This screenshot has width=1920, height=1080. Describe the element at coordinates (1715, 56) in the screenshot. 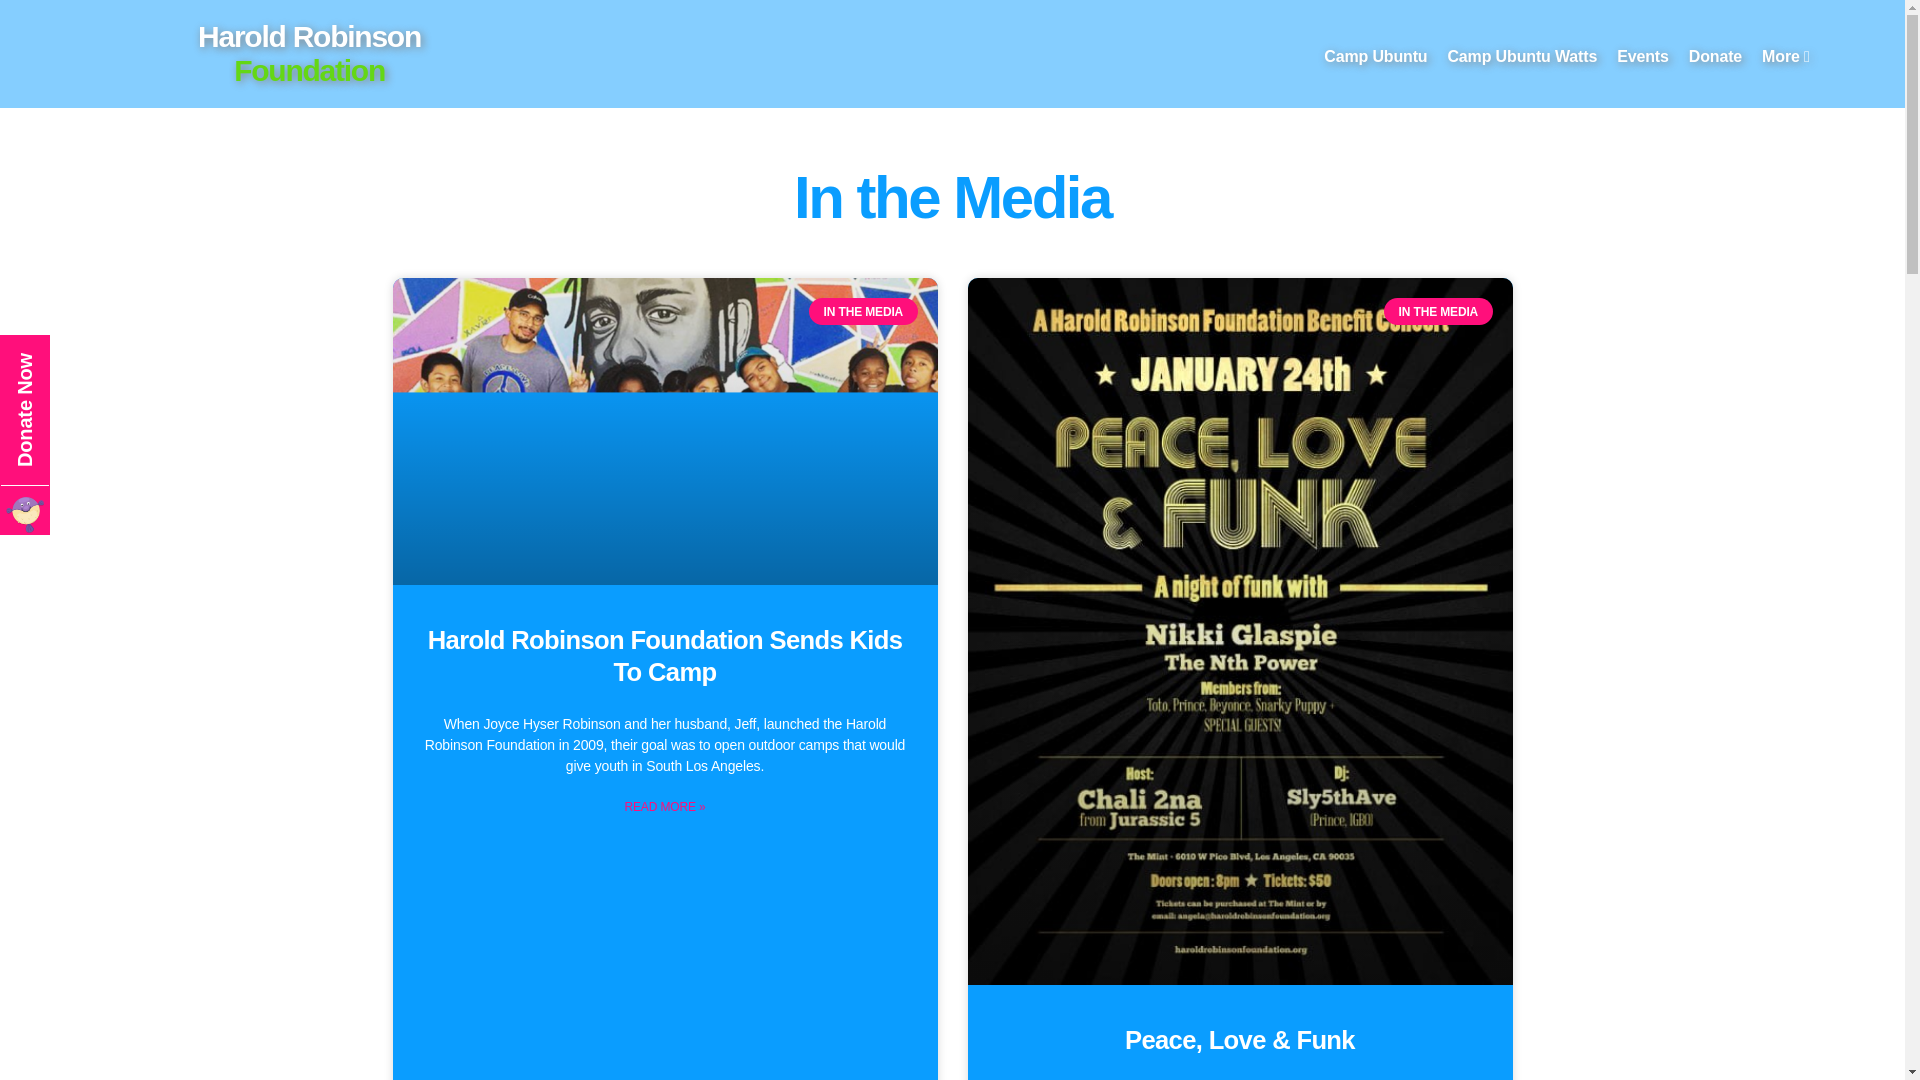

I see `Donate` at that location.